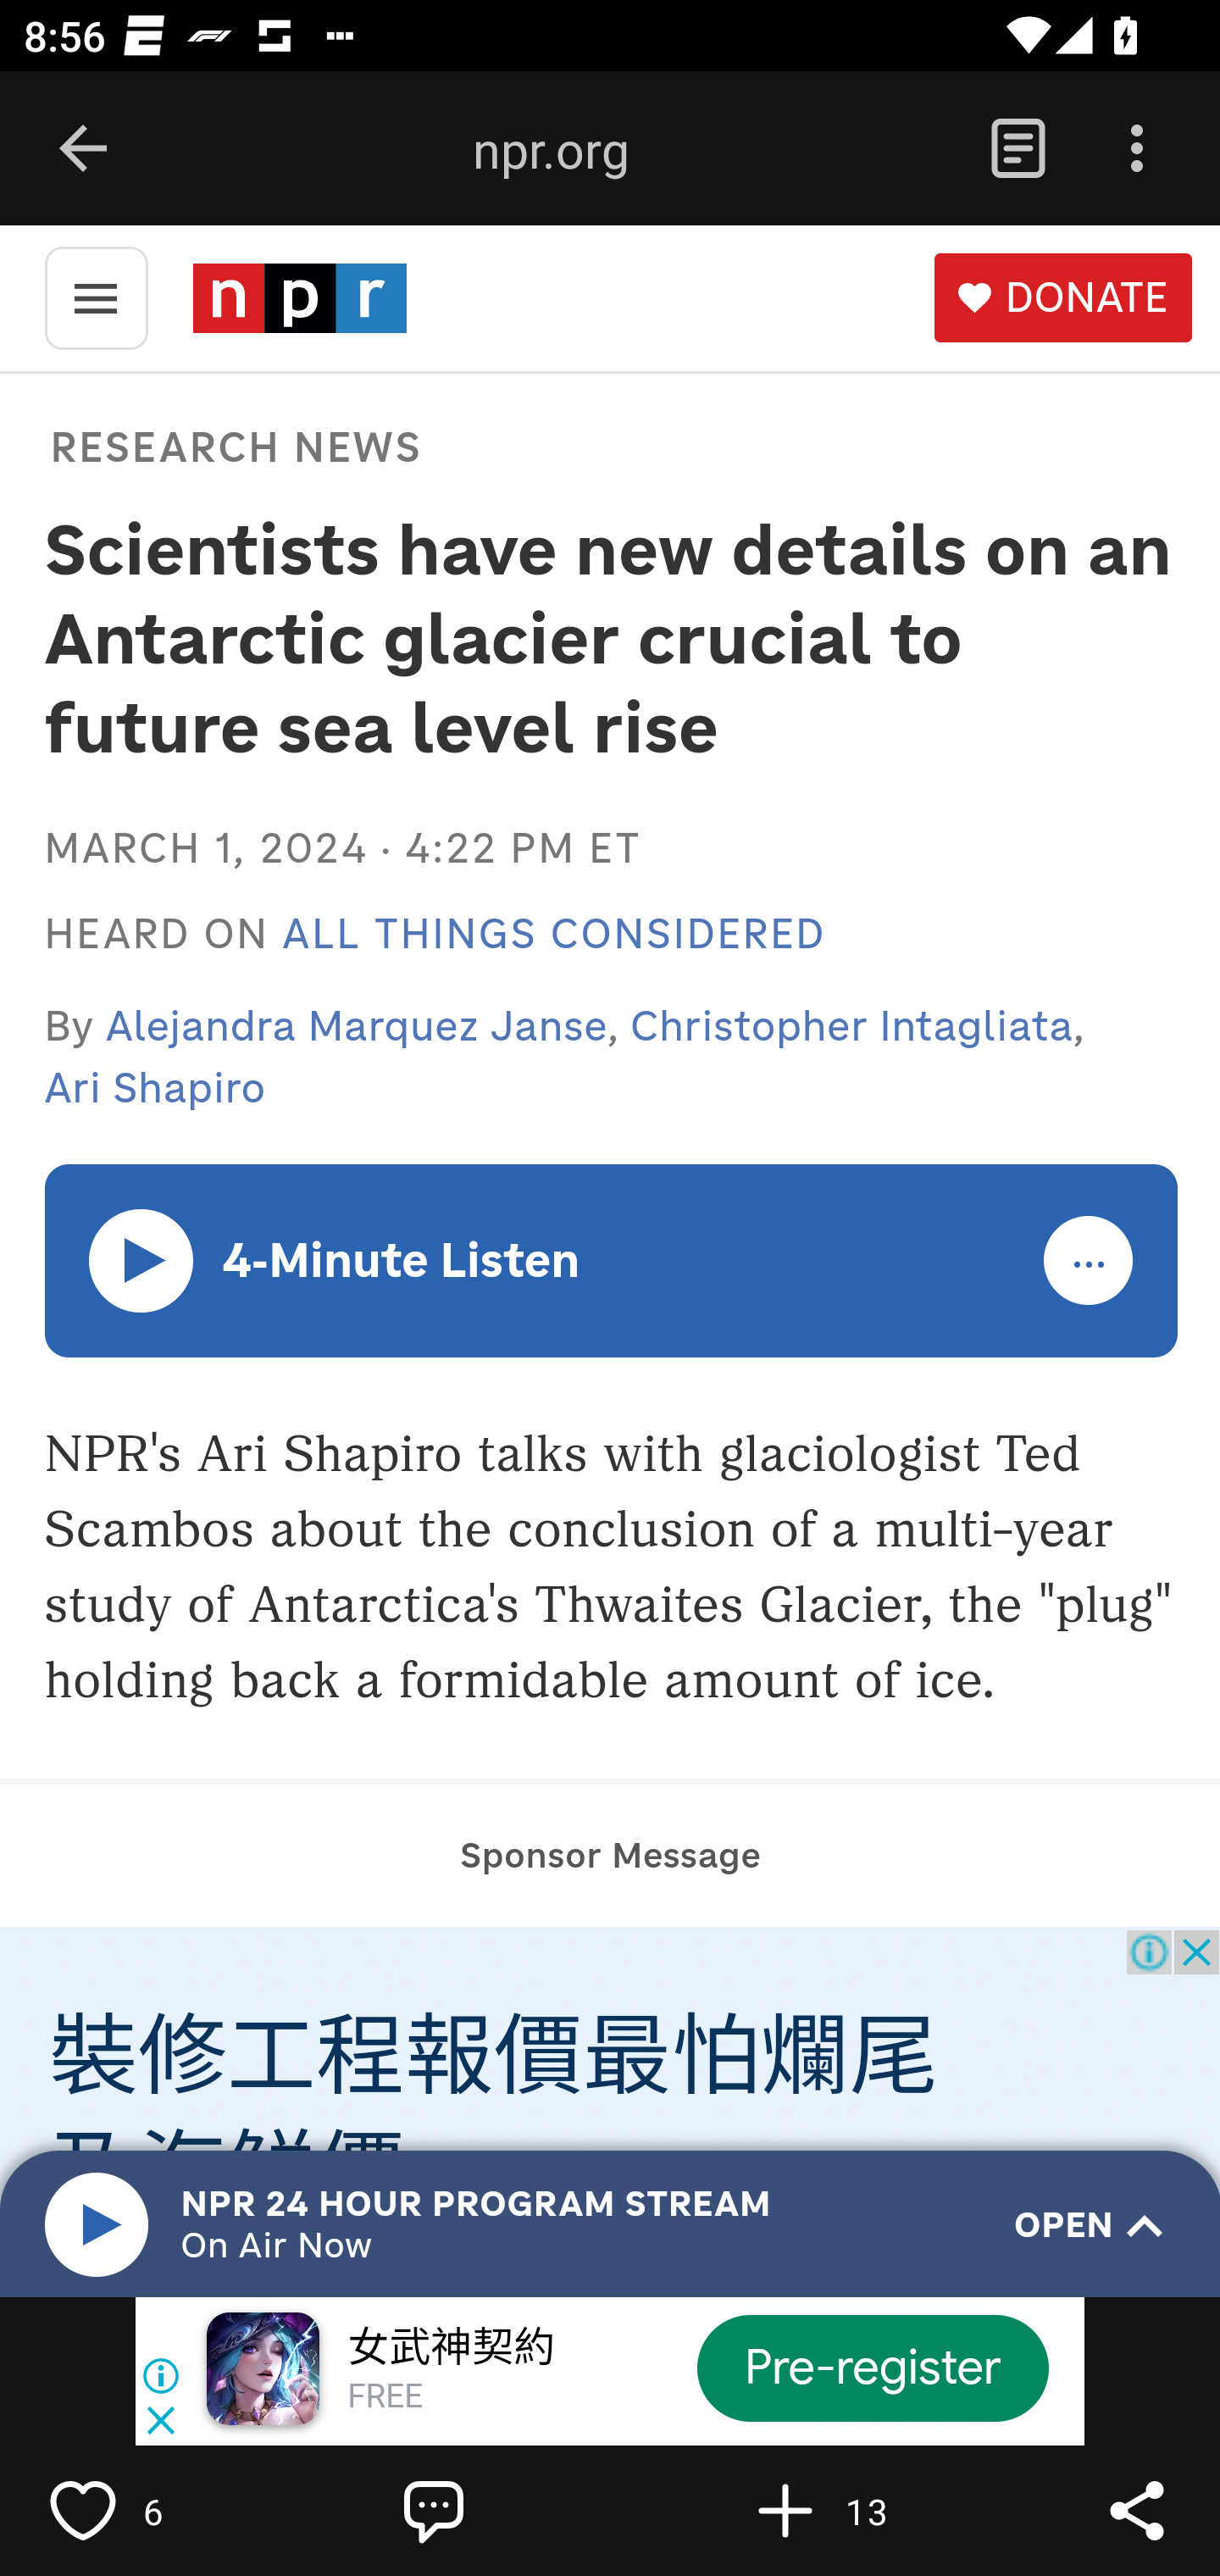  I want to click on LISTEN· 4:24, so click(142, 1259).